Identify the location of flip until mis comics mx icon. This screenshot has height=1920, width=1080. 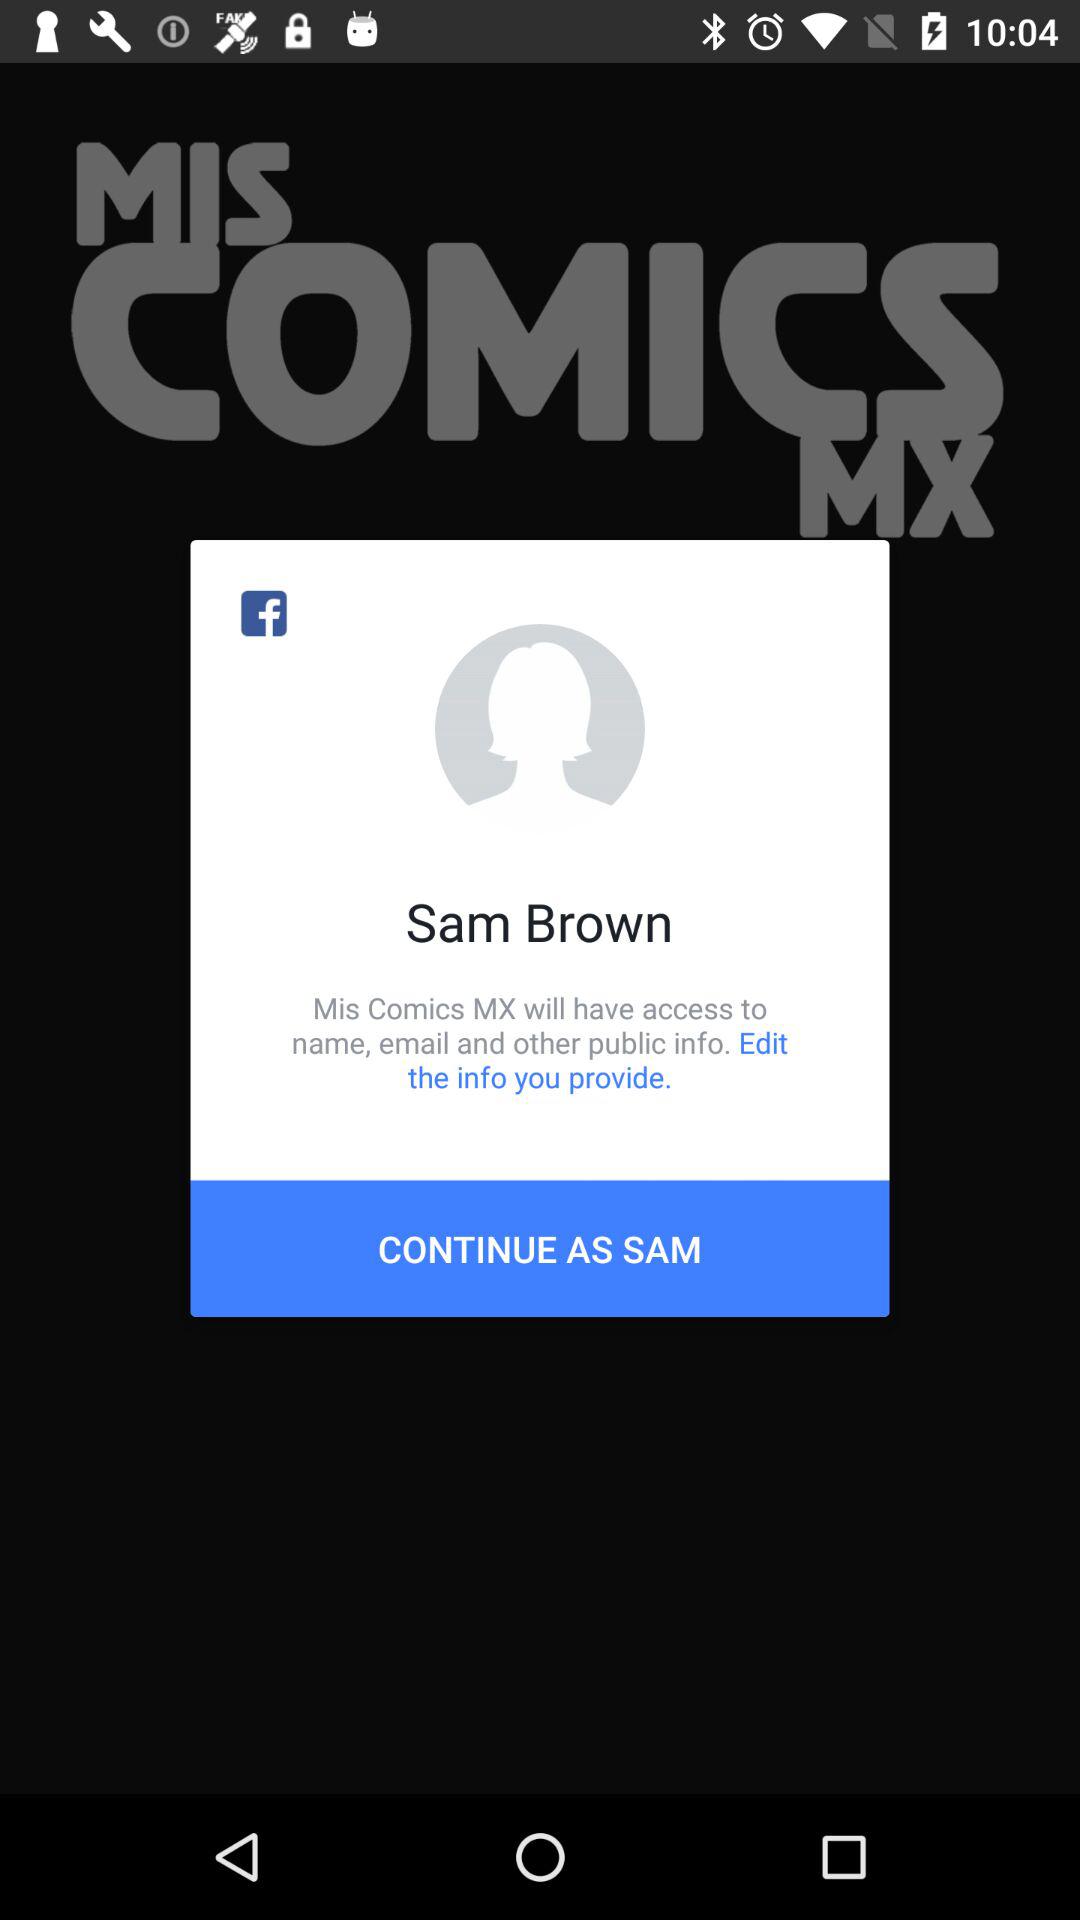
(540, 1042).